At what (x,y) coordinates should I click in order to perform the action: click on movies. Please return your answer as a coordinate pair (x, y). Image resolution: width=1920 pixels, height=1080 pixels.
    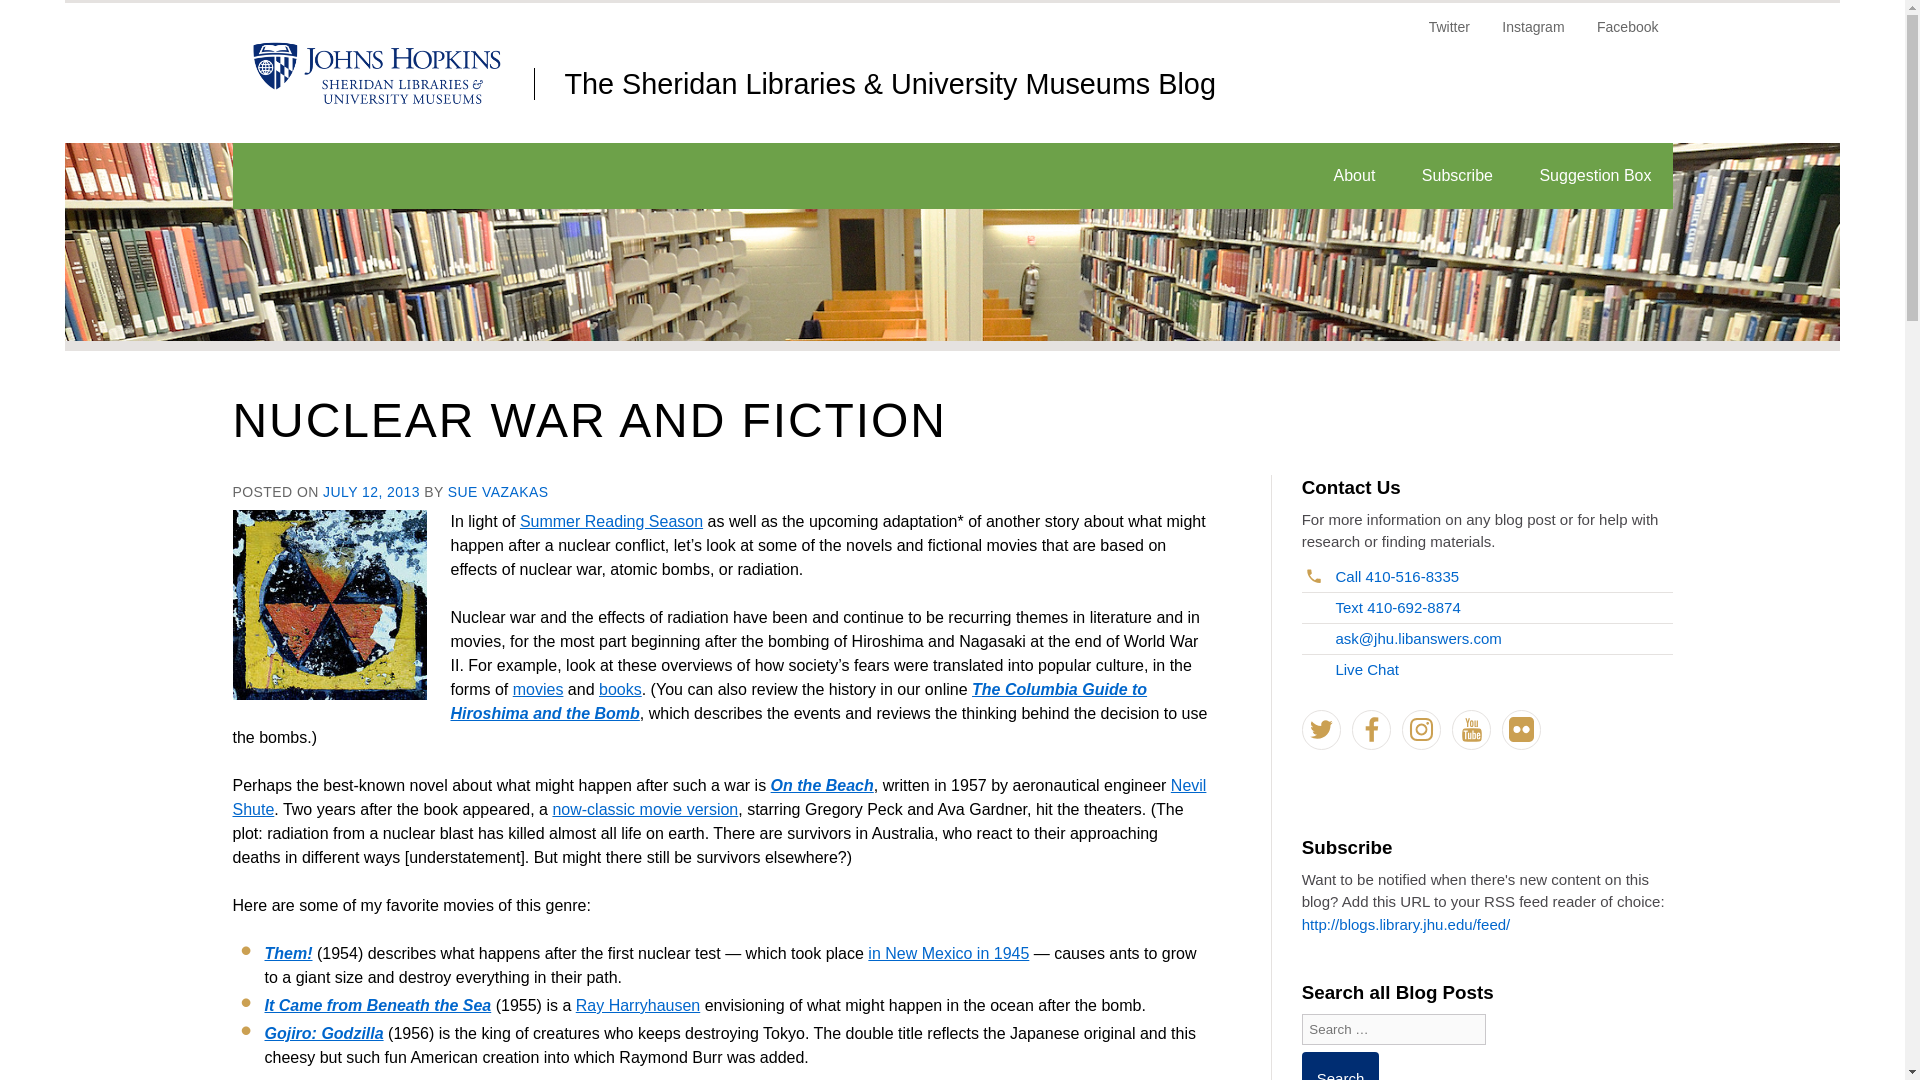
    Looking at the image, I should click on (538, 689).